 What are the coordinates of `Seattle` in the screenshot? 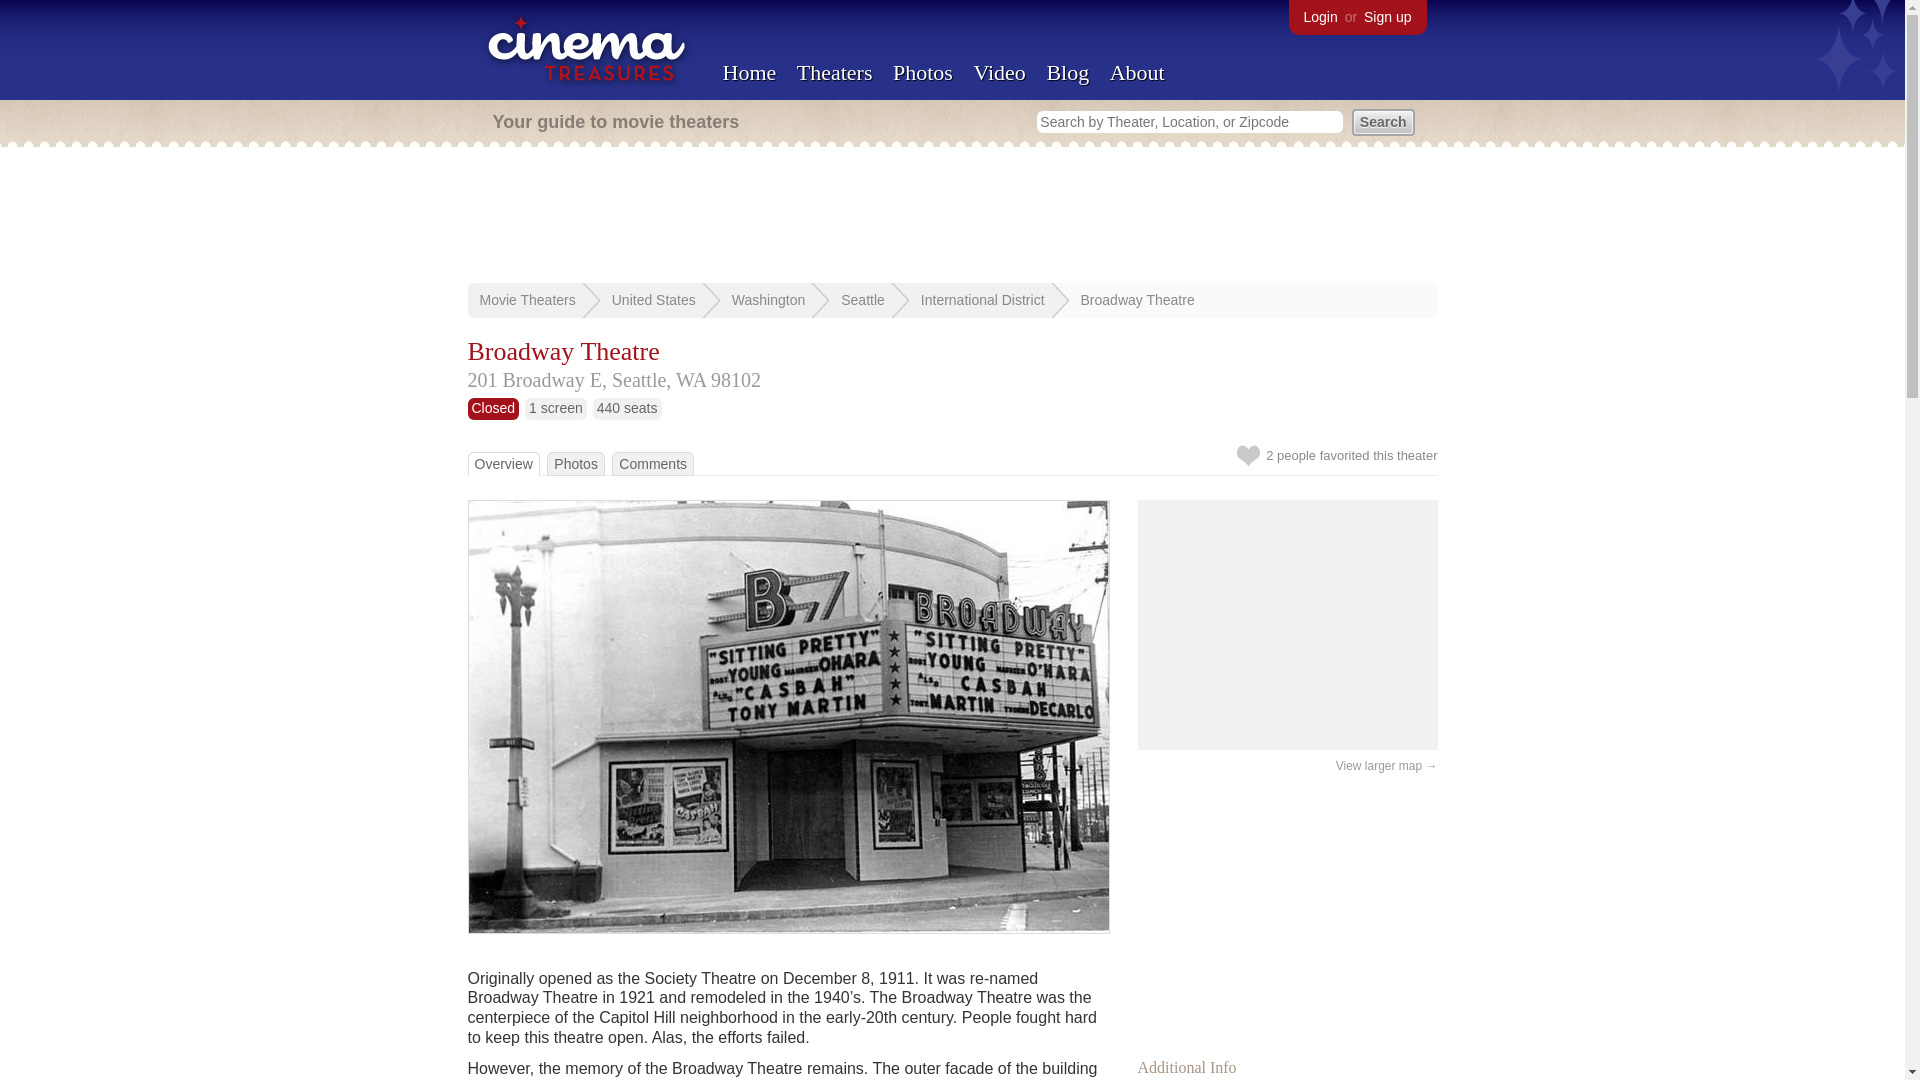 It's located at (862, 299).